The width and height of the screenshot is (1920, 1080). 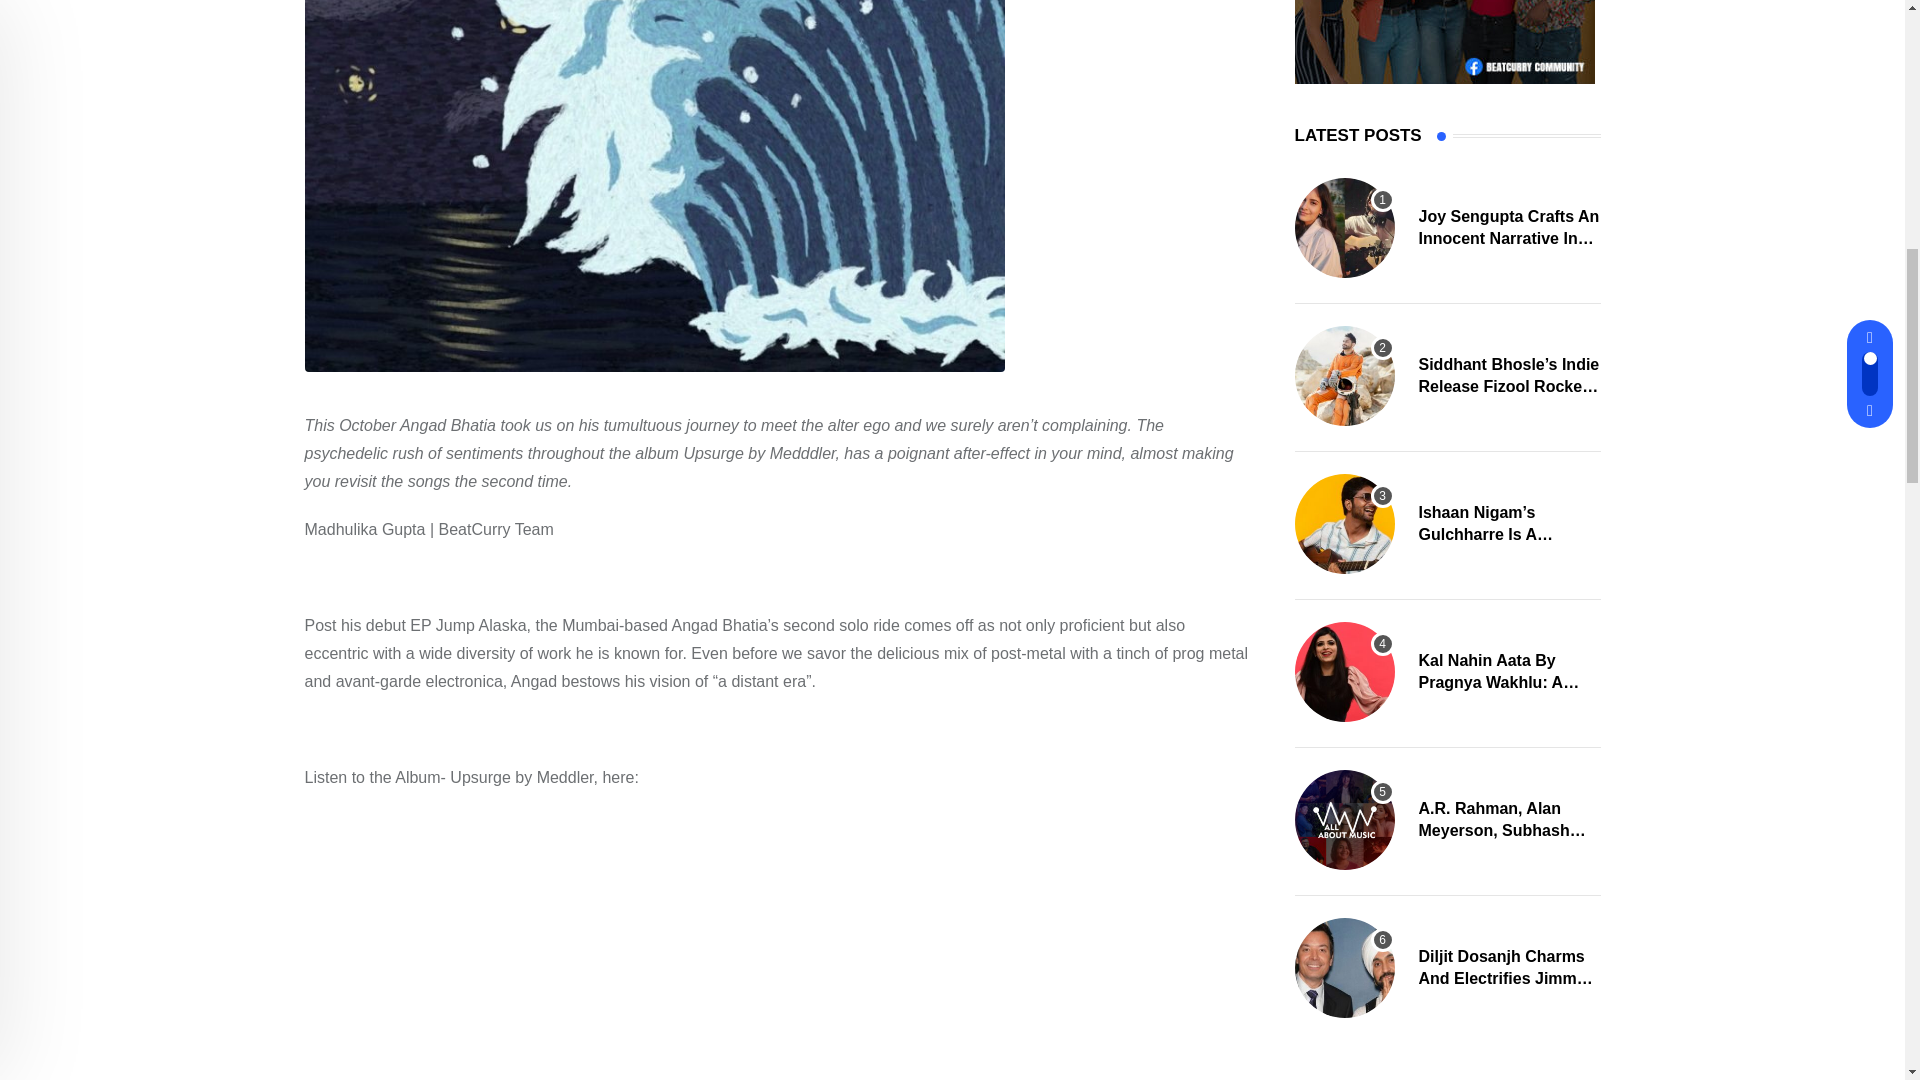 I want to click on YouTube video player, so click(x=584, y=946).